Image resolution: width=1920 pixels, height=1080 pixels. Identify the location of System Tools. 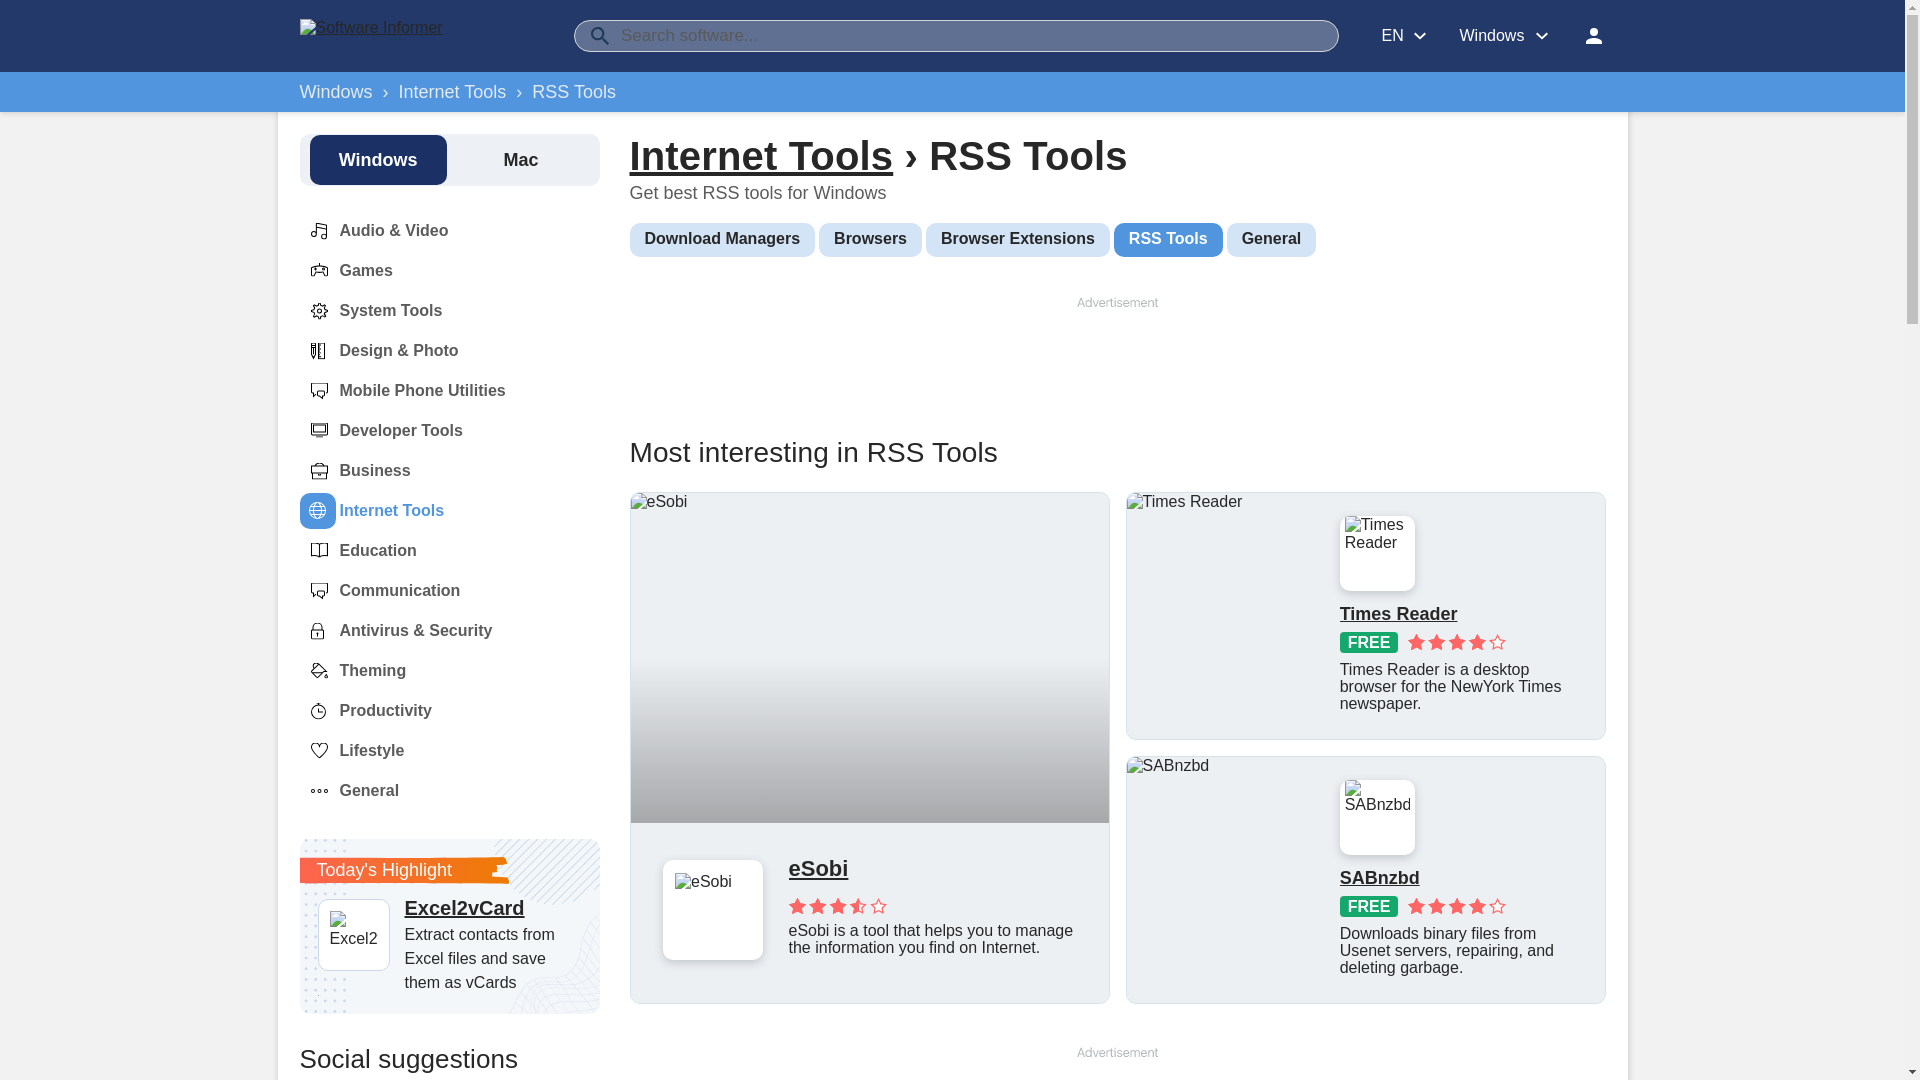
(371, 310).